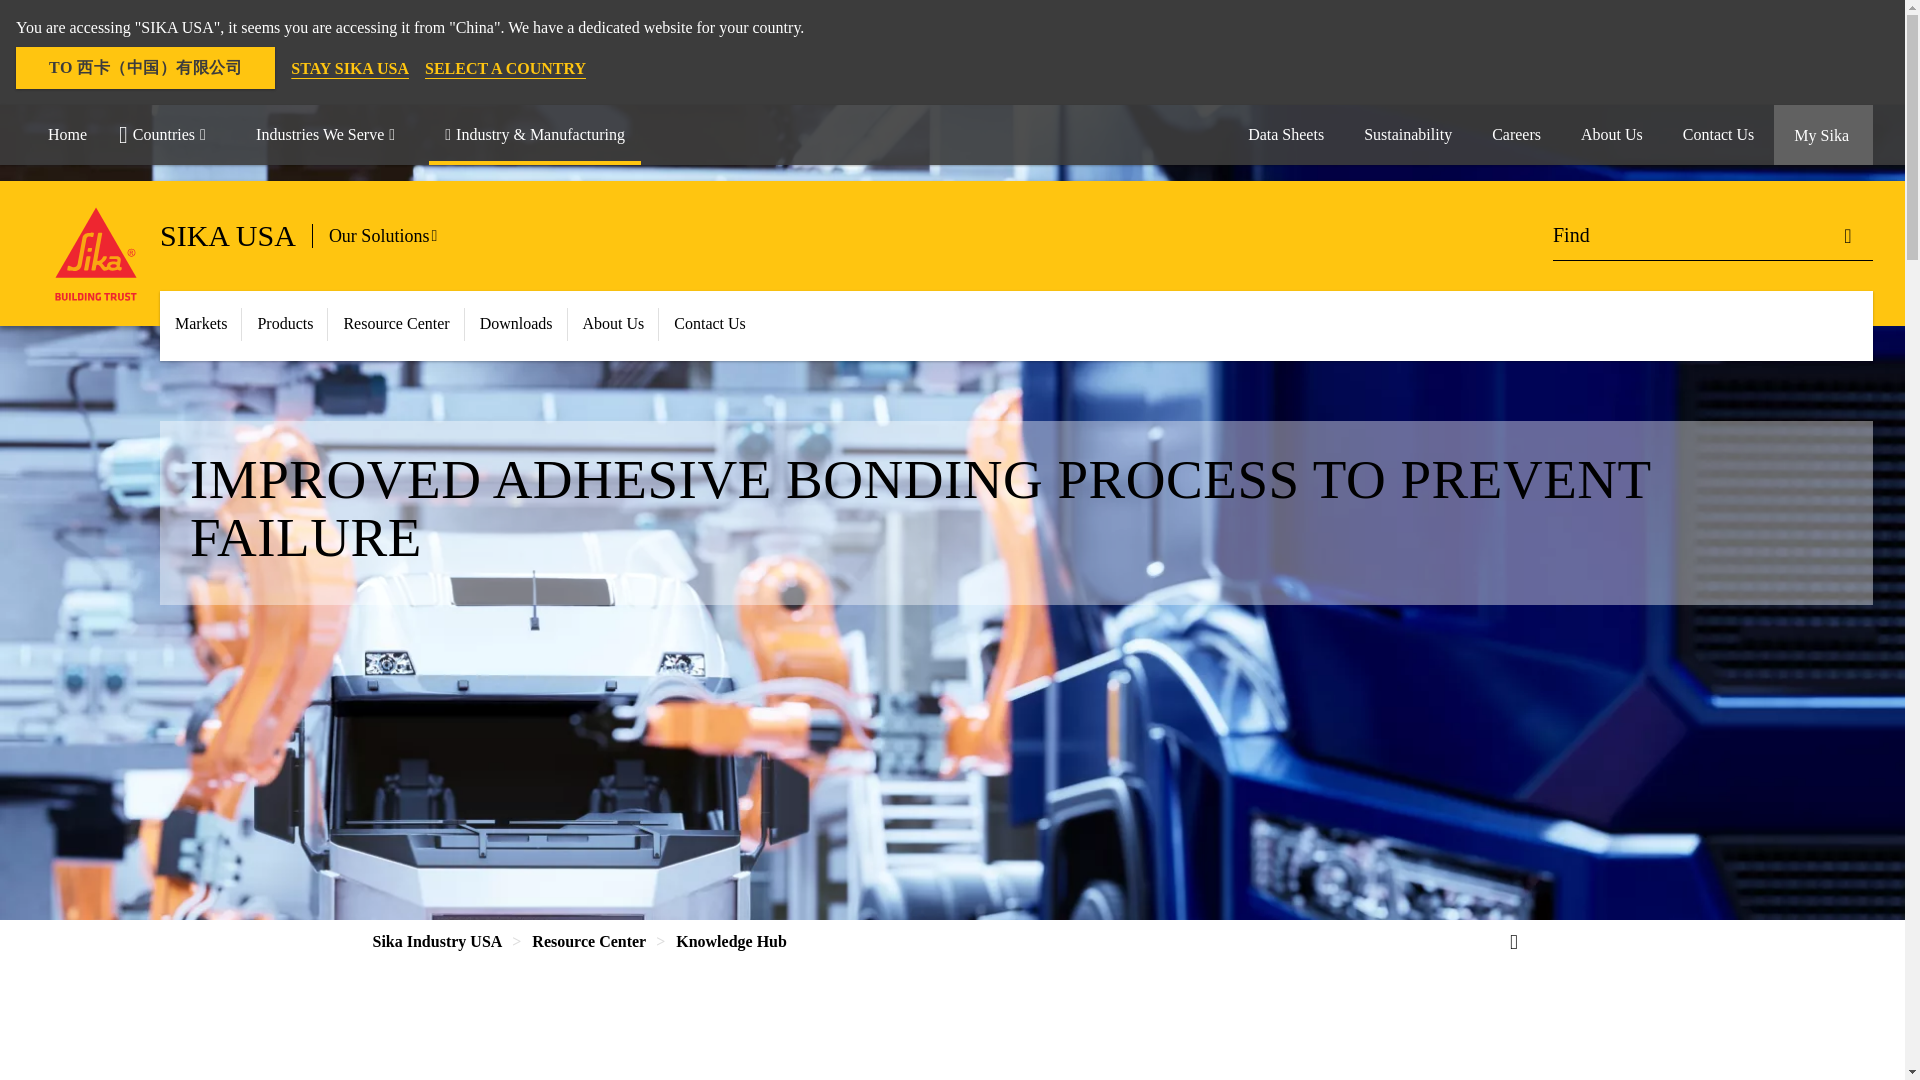 The image size is (1920, 1080). Describe the element at coordinates (1611, 134) in the screenshot. I see `About Us` at that location.